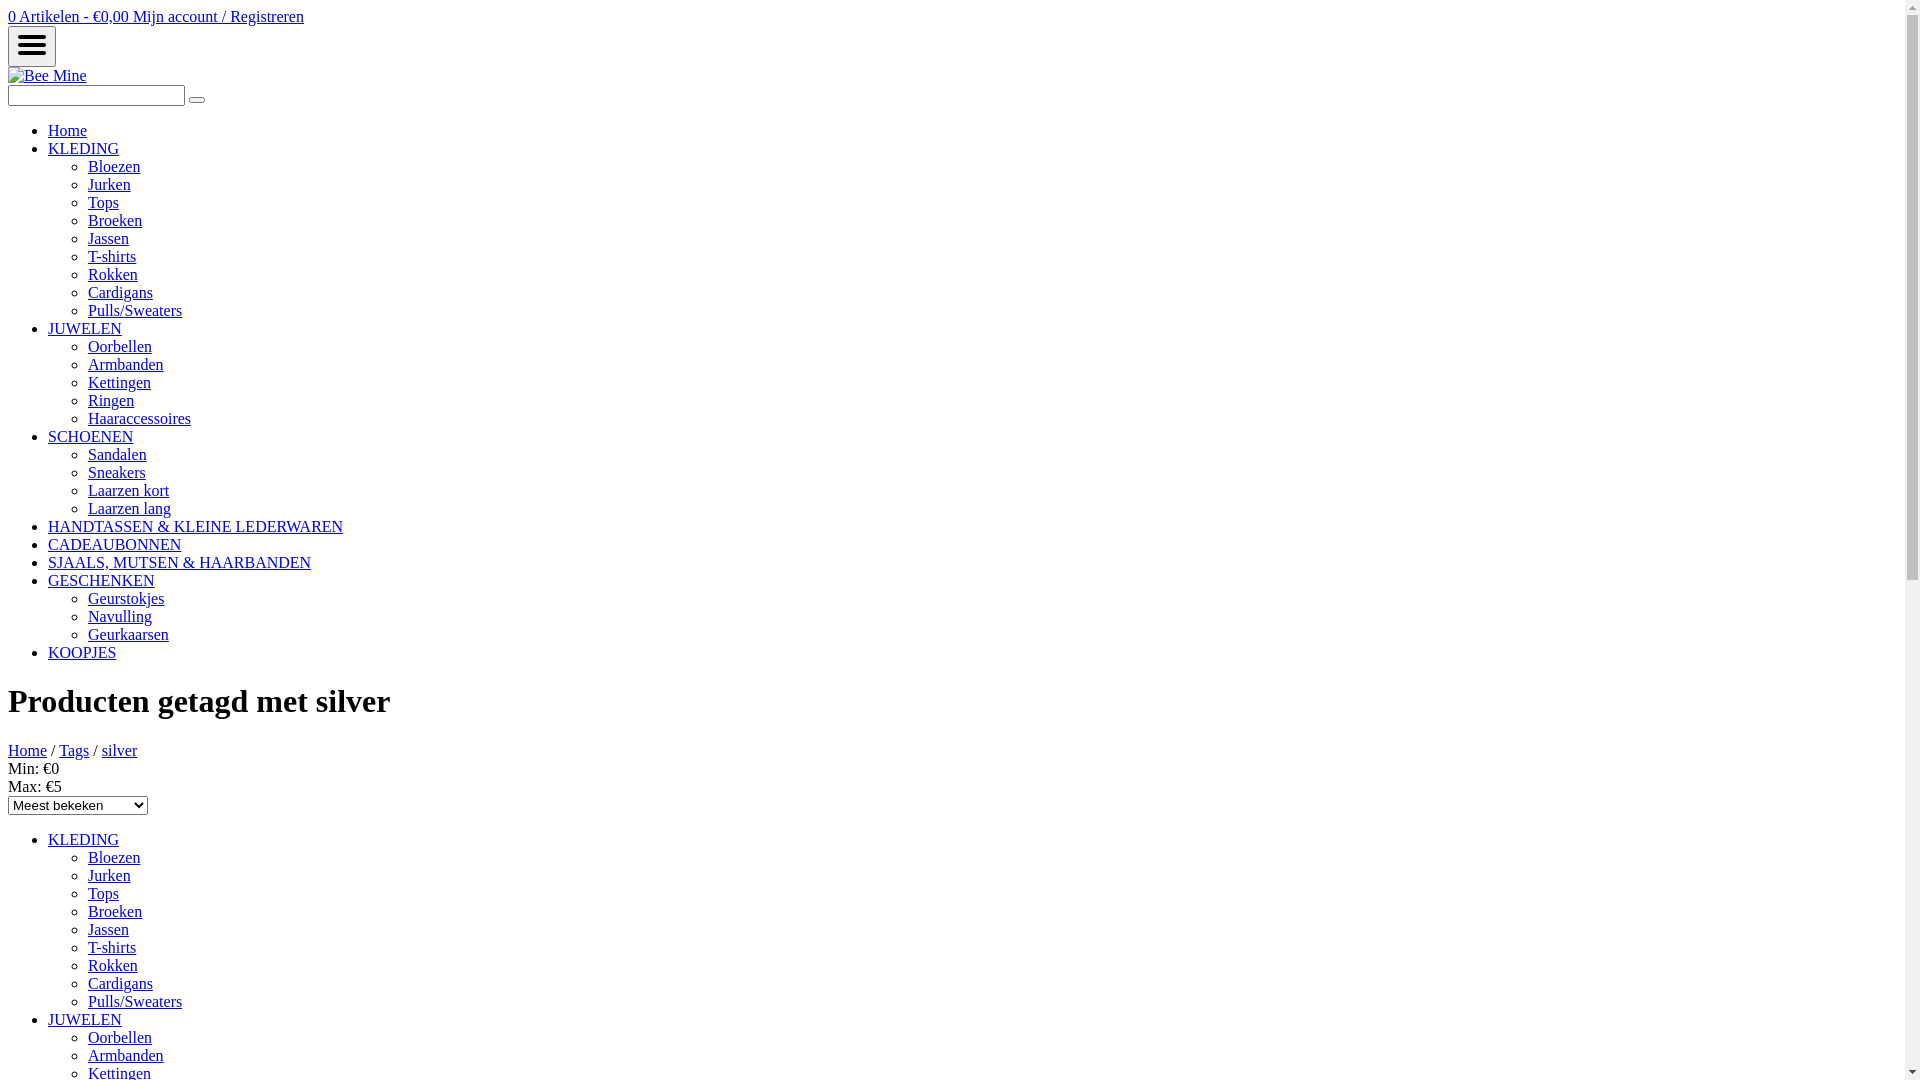 The width and height of the screenshot is (1920, 1080). What do you see at coordinates (120, 346) in the screenshot?
I see `Oorbellen` at bounding box center [120, 346].